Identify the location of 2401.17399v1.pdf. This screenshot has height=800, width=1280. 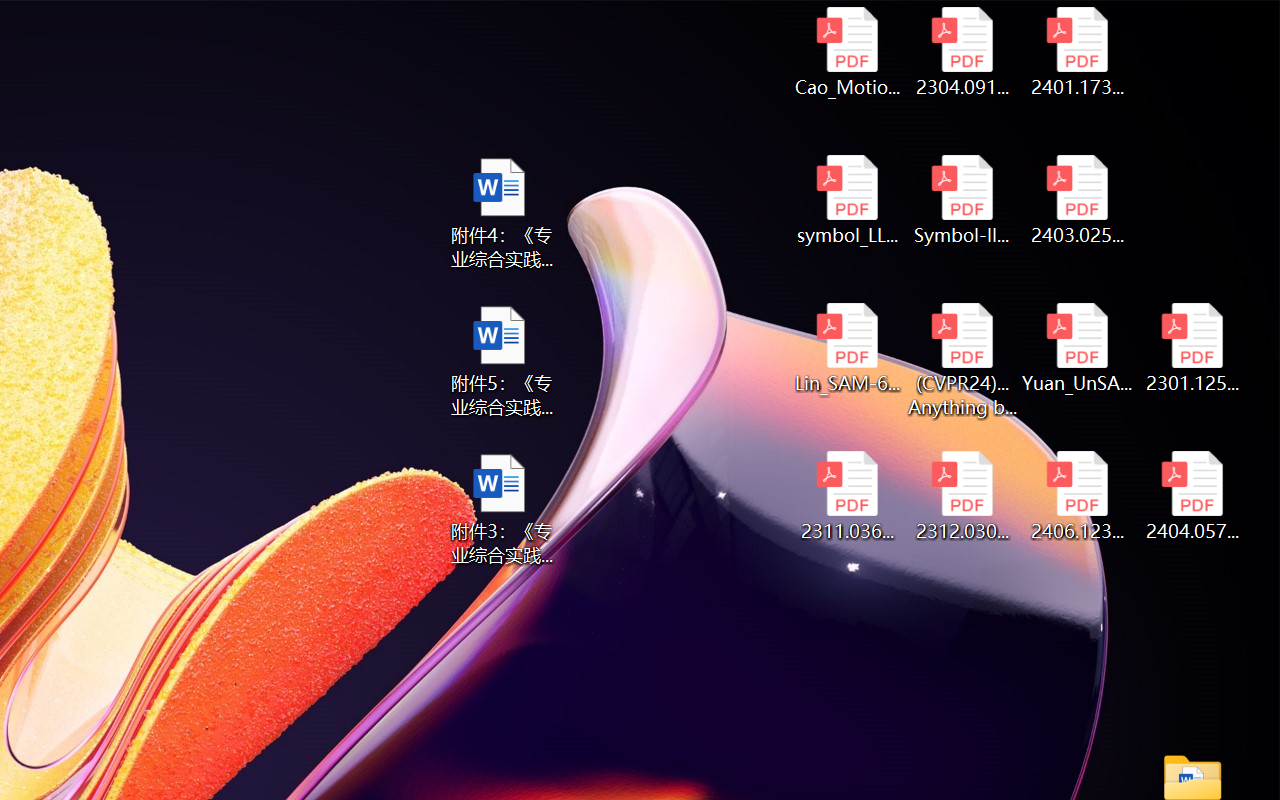
(1078, 52).